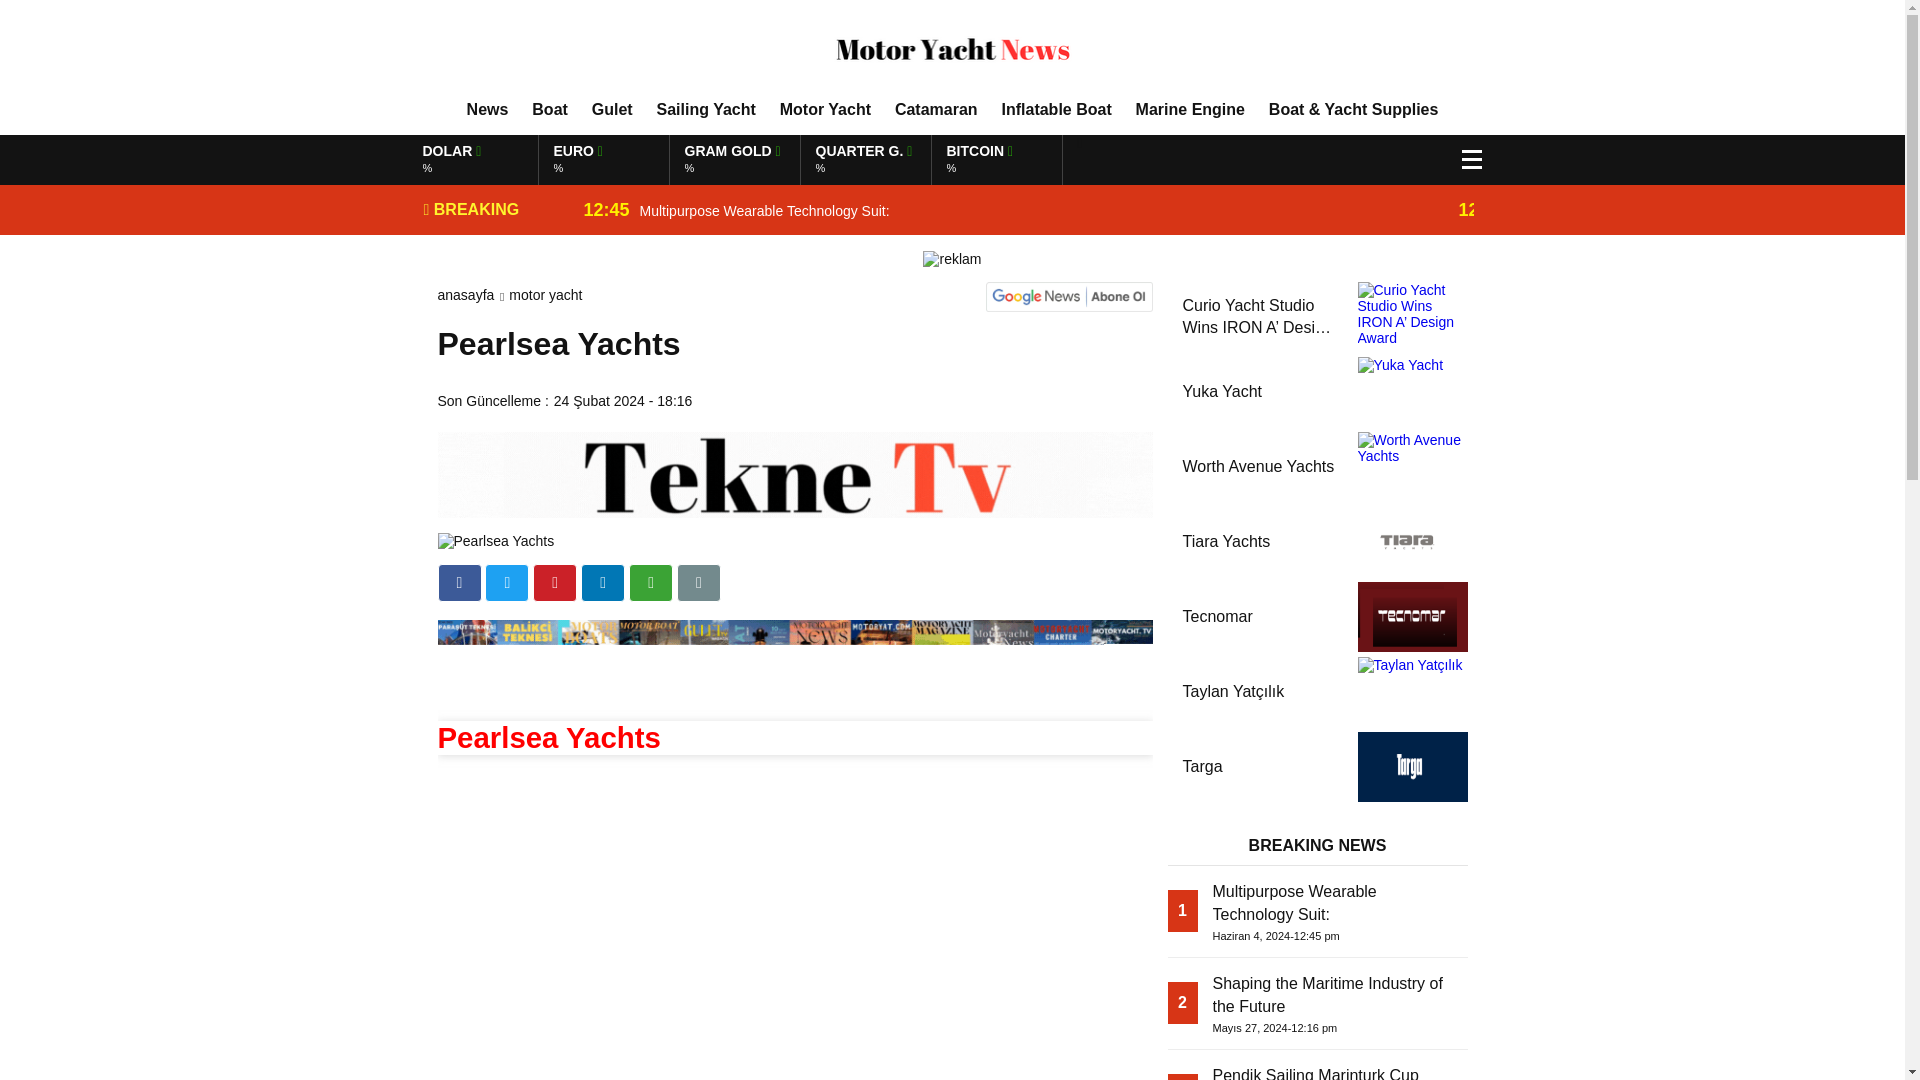 The width and height of the screenshot is (1920, 1080). What do you see at coordinates (706, 110) in the screenshot?
I see `Anasayfa` at bounding box center [706, 110].